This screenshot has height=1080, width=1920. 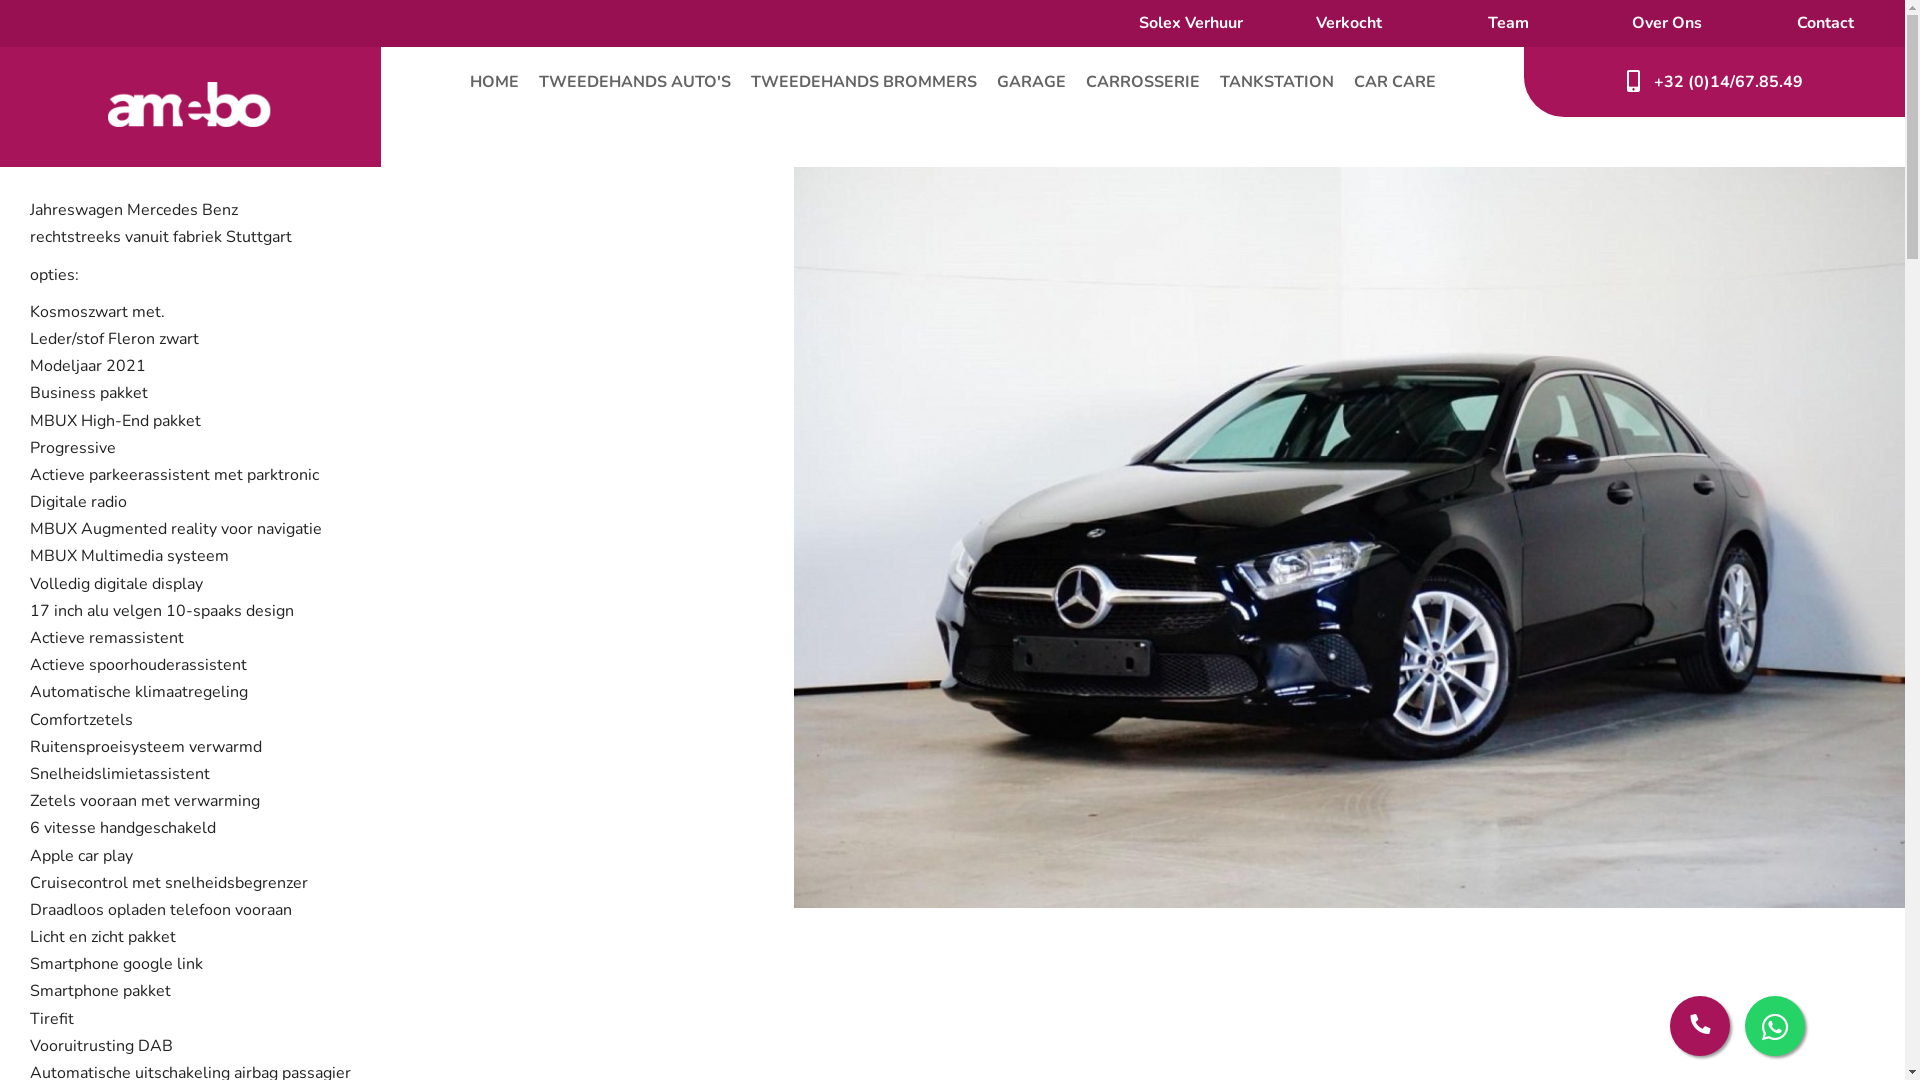 I want to click on HOME, so click(x=494, y=82).